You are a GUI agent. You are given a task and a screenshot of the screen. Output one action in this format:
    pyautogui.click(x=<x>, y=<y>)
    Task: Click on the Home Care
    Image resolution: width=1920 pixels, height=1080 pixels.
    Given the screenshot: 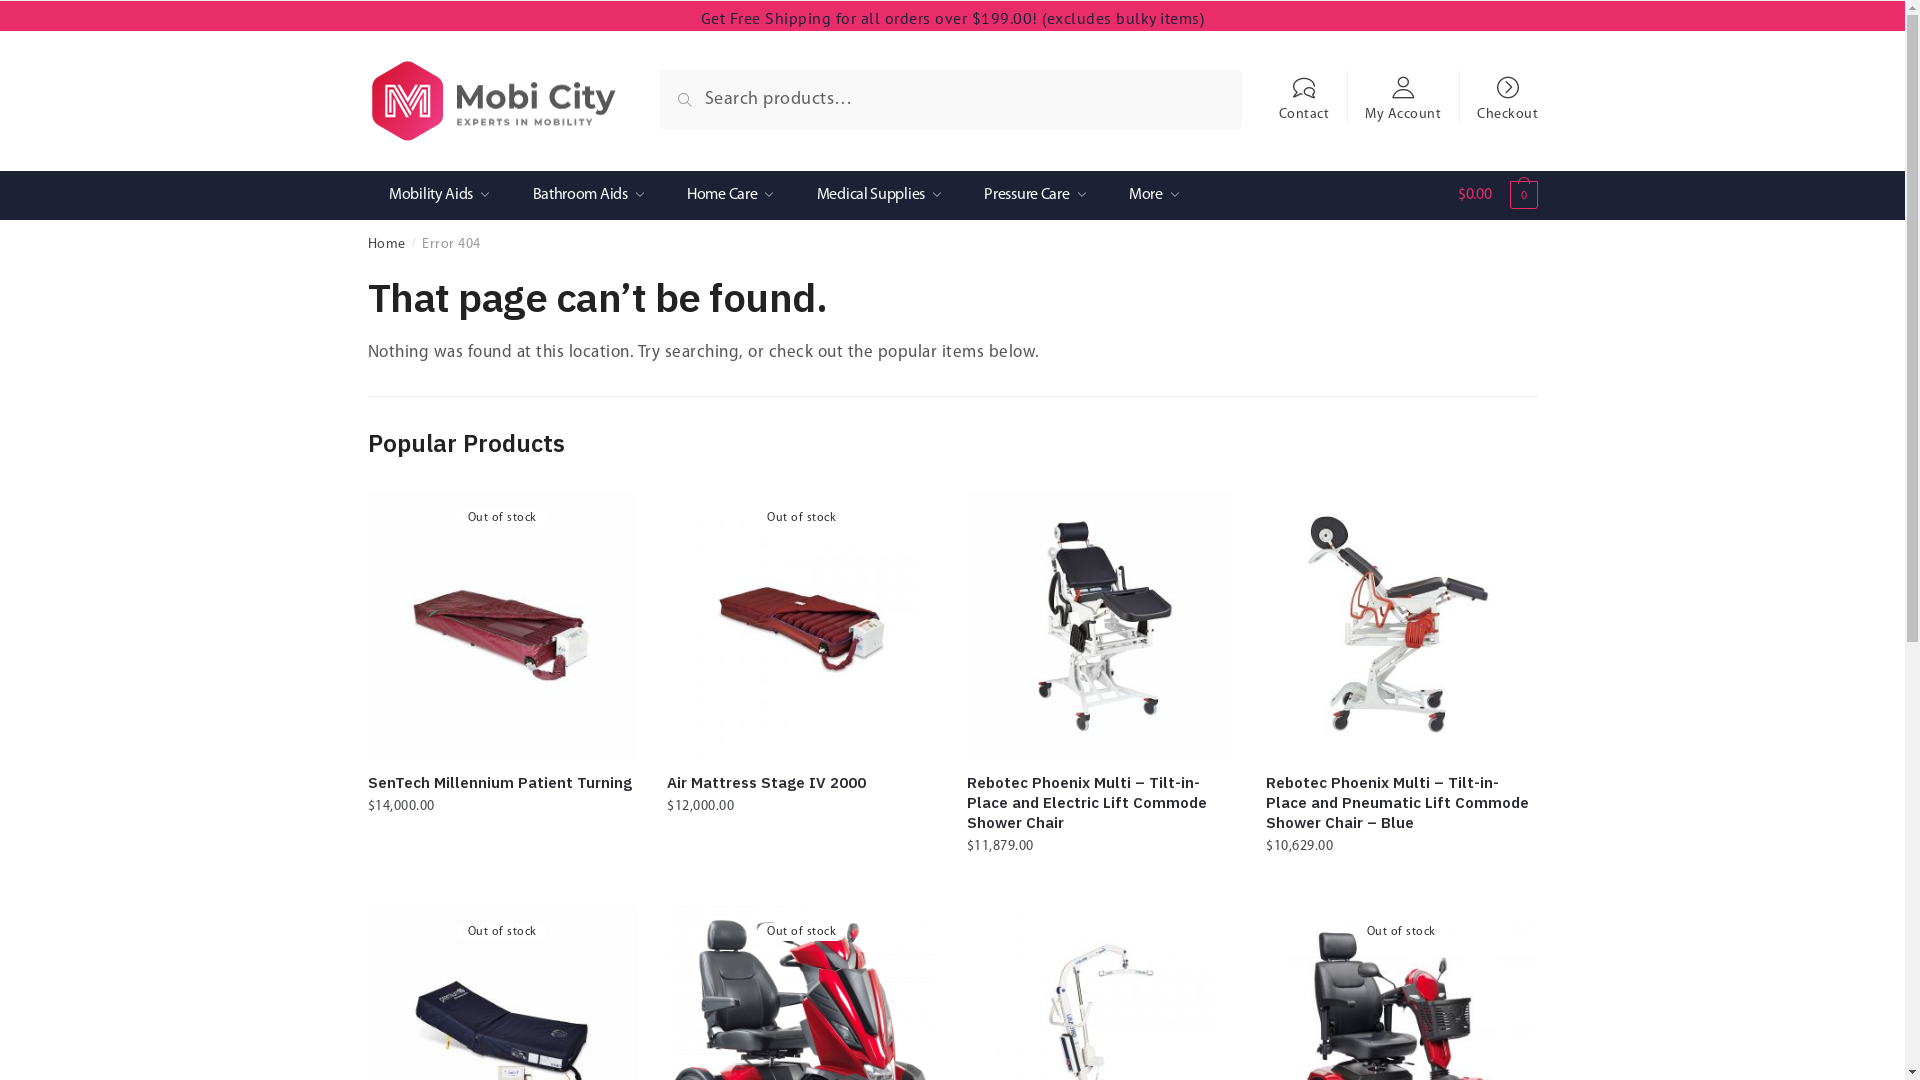 What is the action you would take?
    pyautogui.click(x=730, y=196)
    